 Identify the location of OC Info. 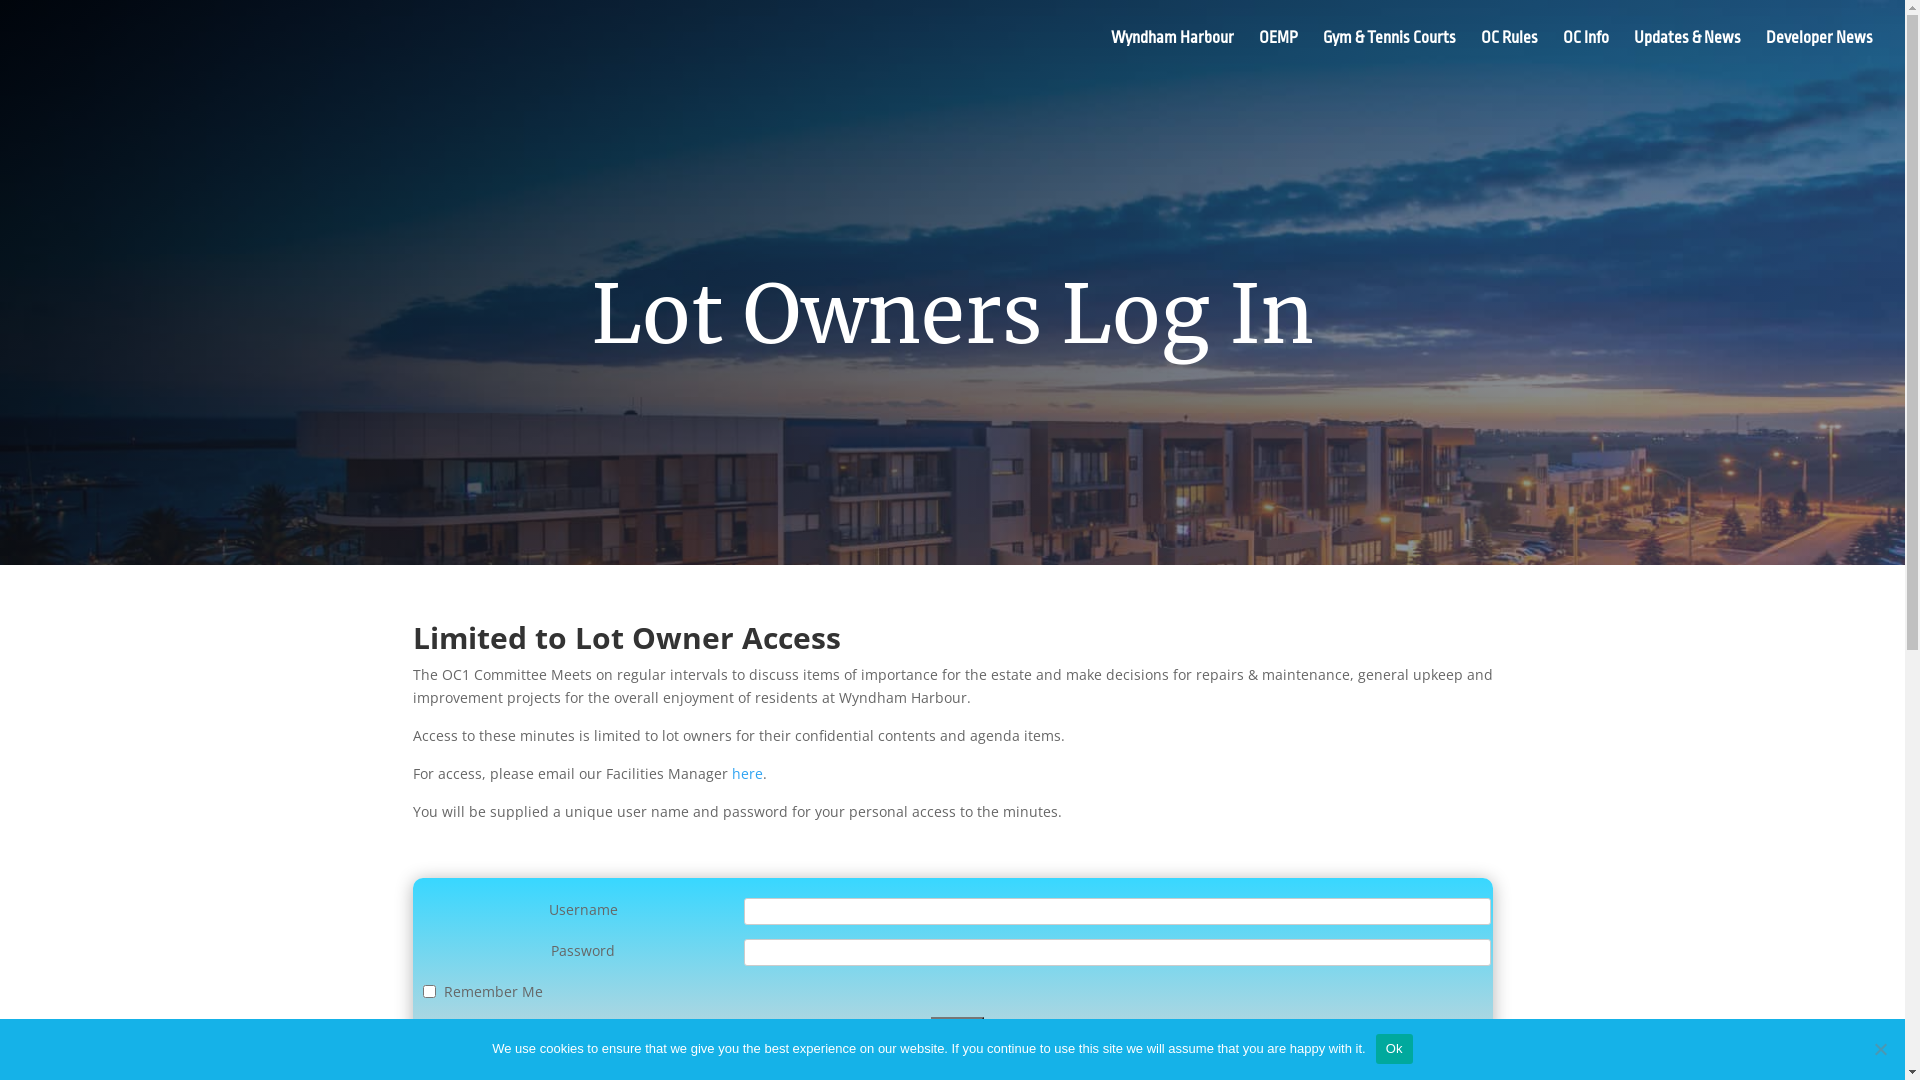
(1586, 54).